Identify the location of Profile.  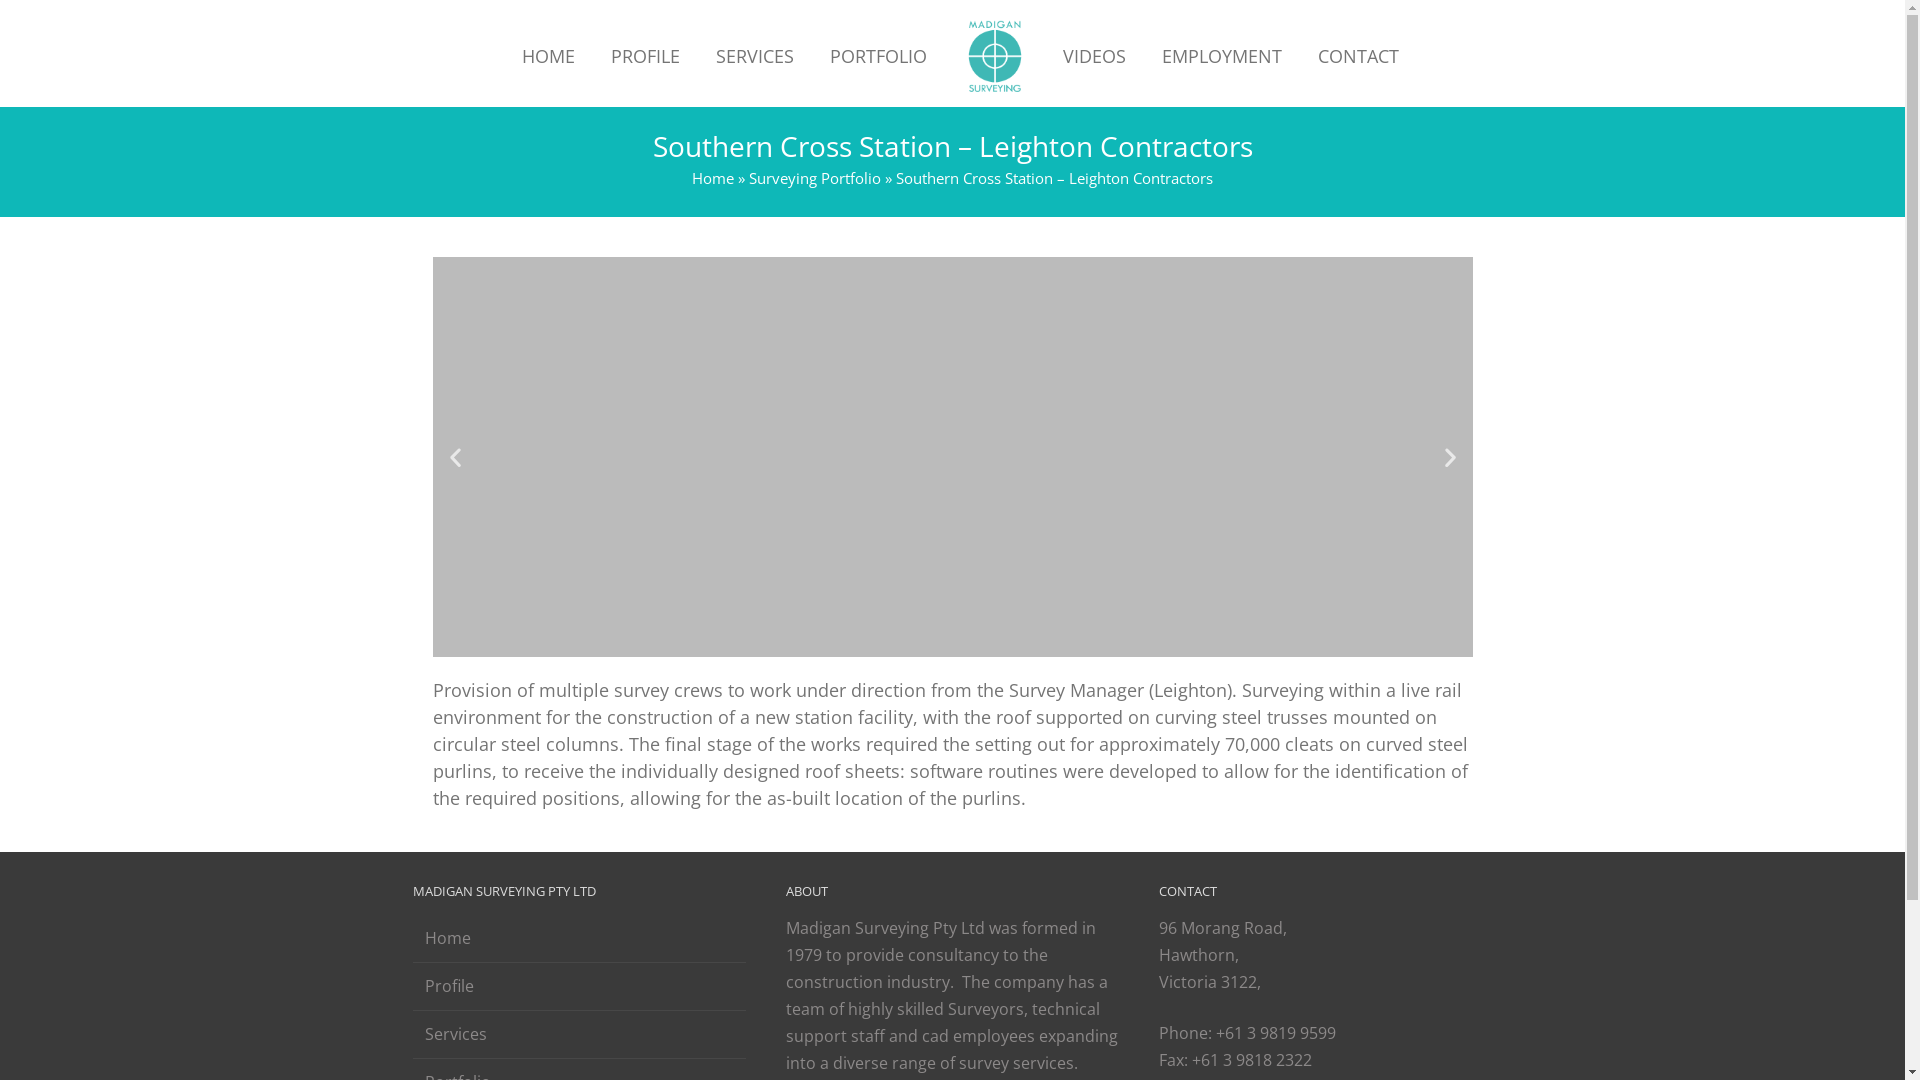
(578, 986).